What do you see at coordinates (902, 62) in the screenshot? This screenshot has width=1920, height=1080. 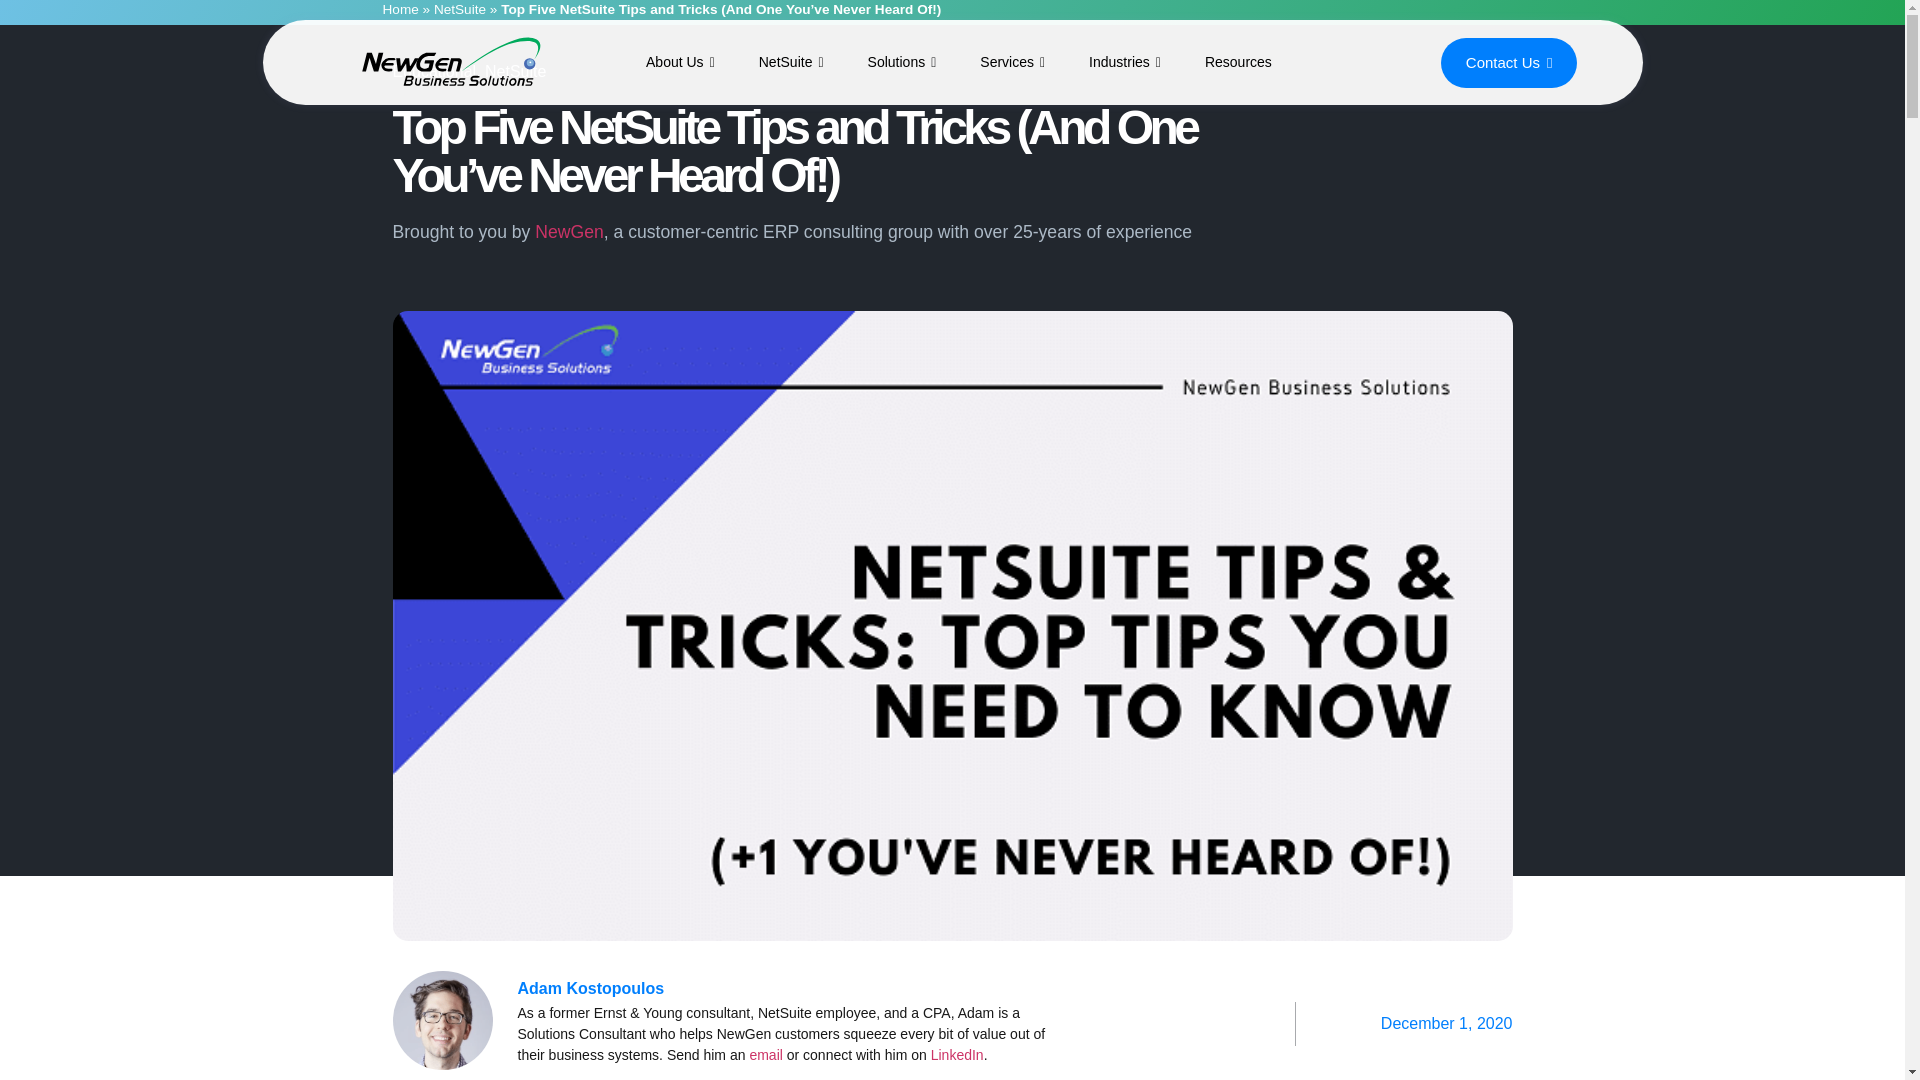 I see `Solutions` at bounding box center [902, 62].